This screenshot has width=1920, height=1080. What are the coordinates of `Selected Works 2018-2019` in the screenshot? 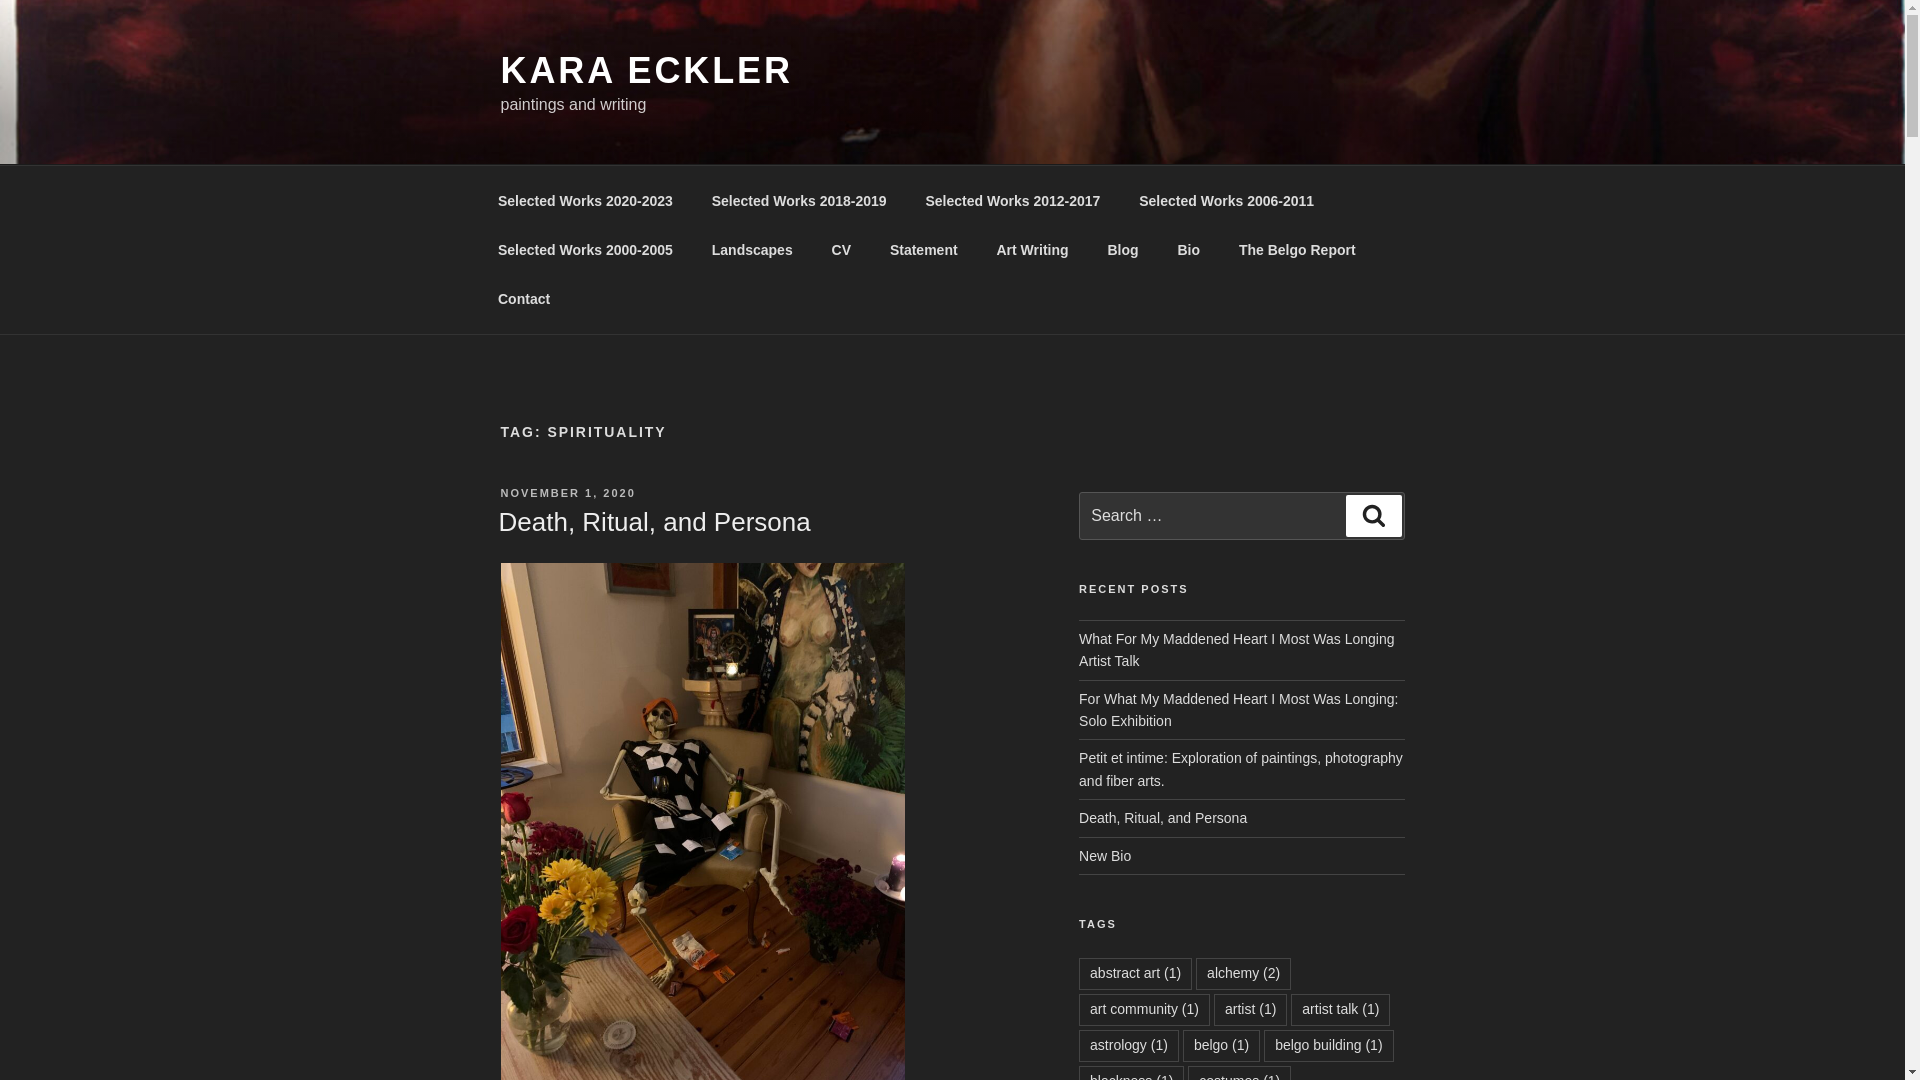 It's located at (798, 200).